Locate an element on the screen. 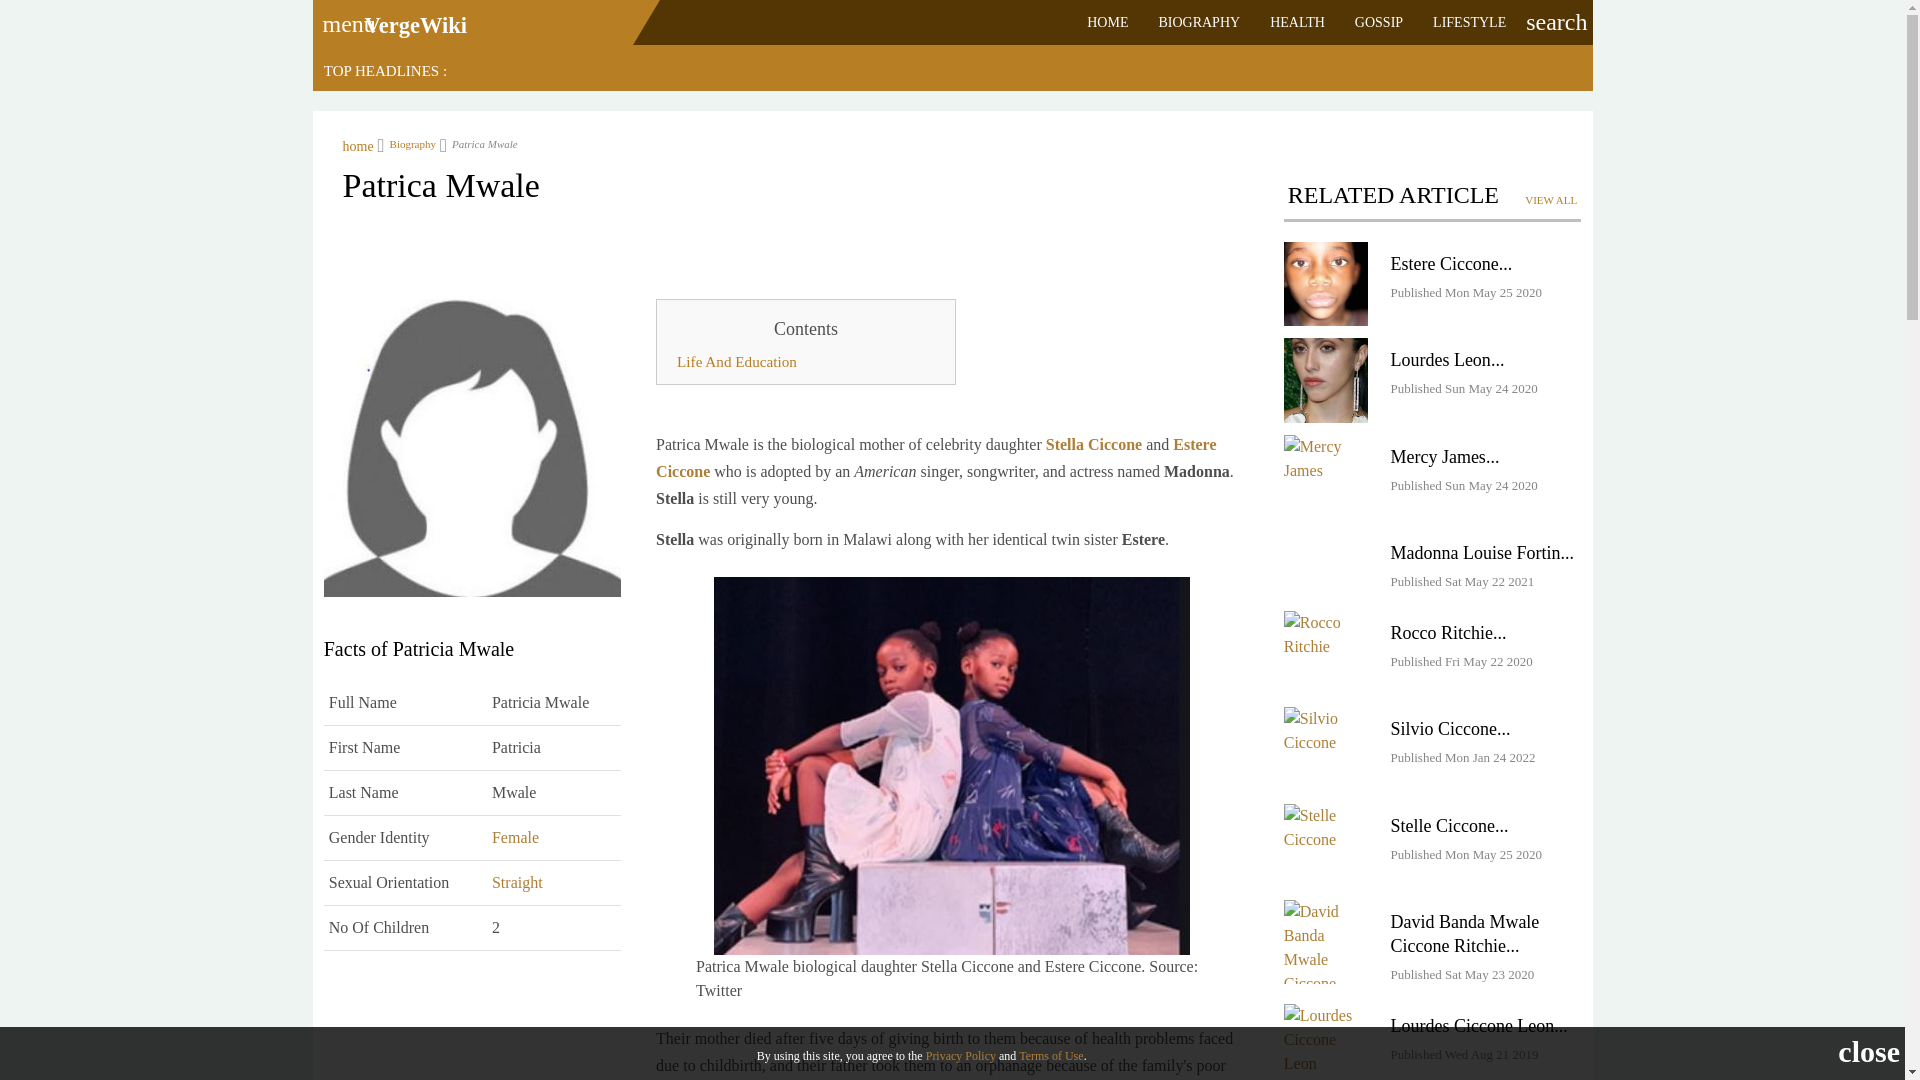 This screenshot has height=1080, width=1920. Estere Ciccone  is located at coordinates (1326, 284).